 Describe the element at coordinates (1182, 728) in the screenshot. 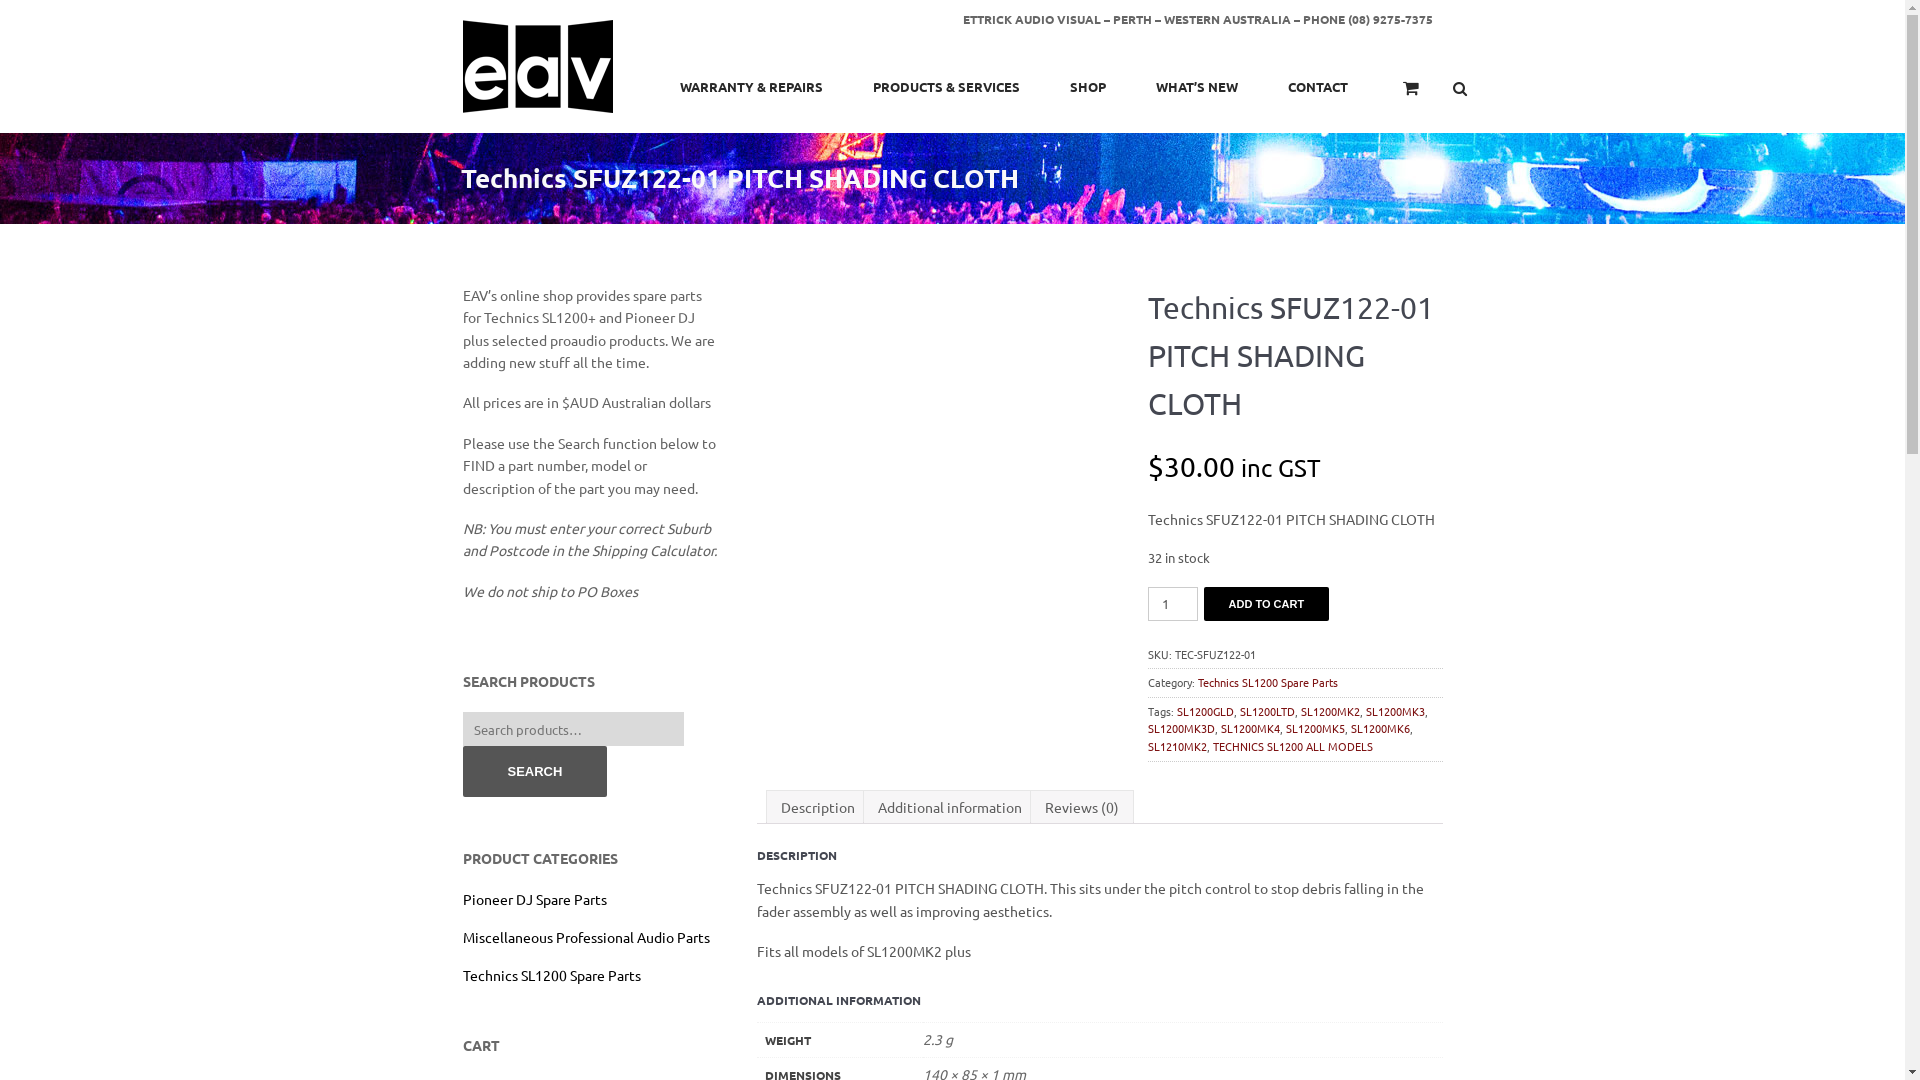

I see `SL1200MK3D` at that location.